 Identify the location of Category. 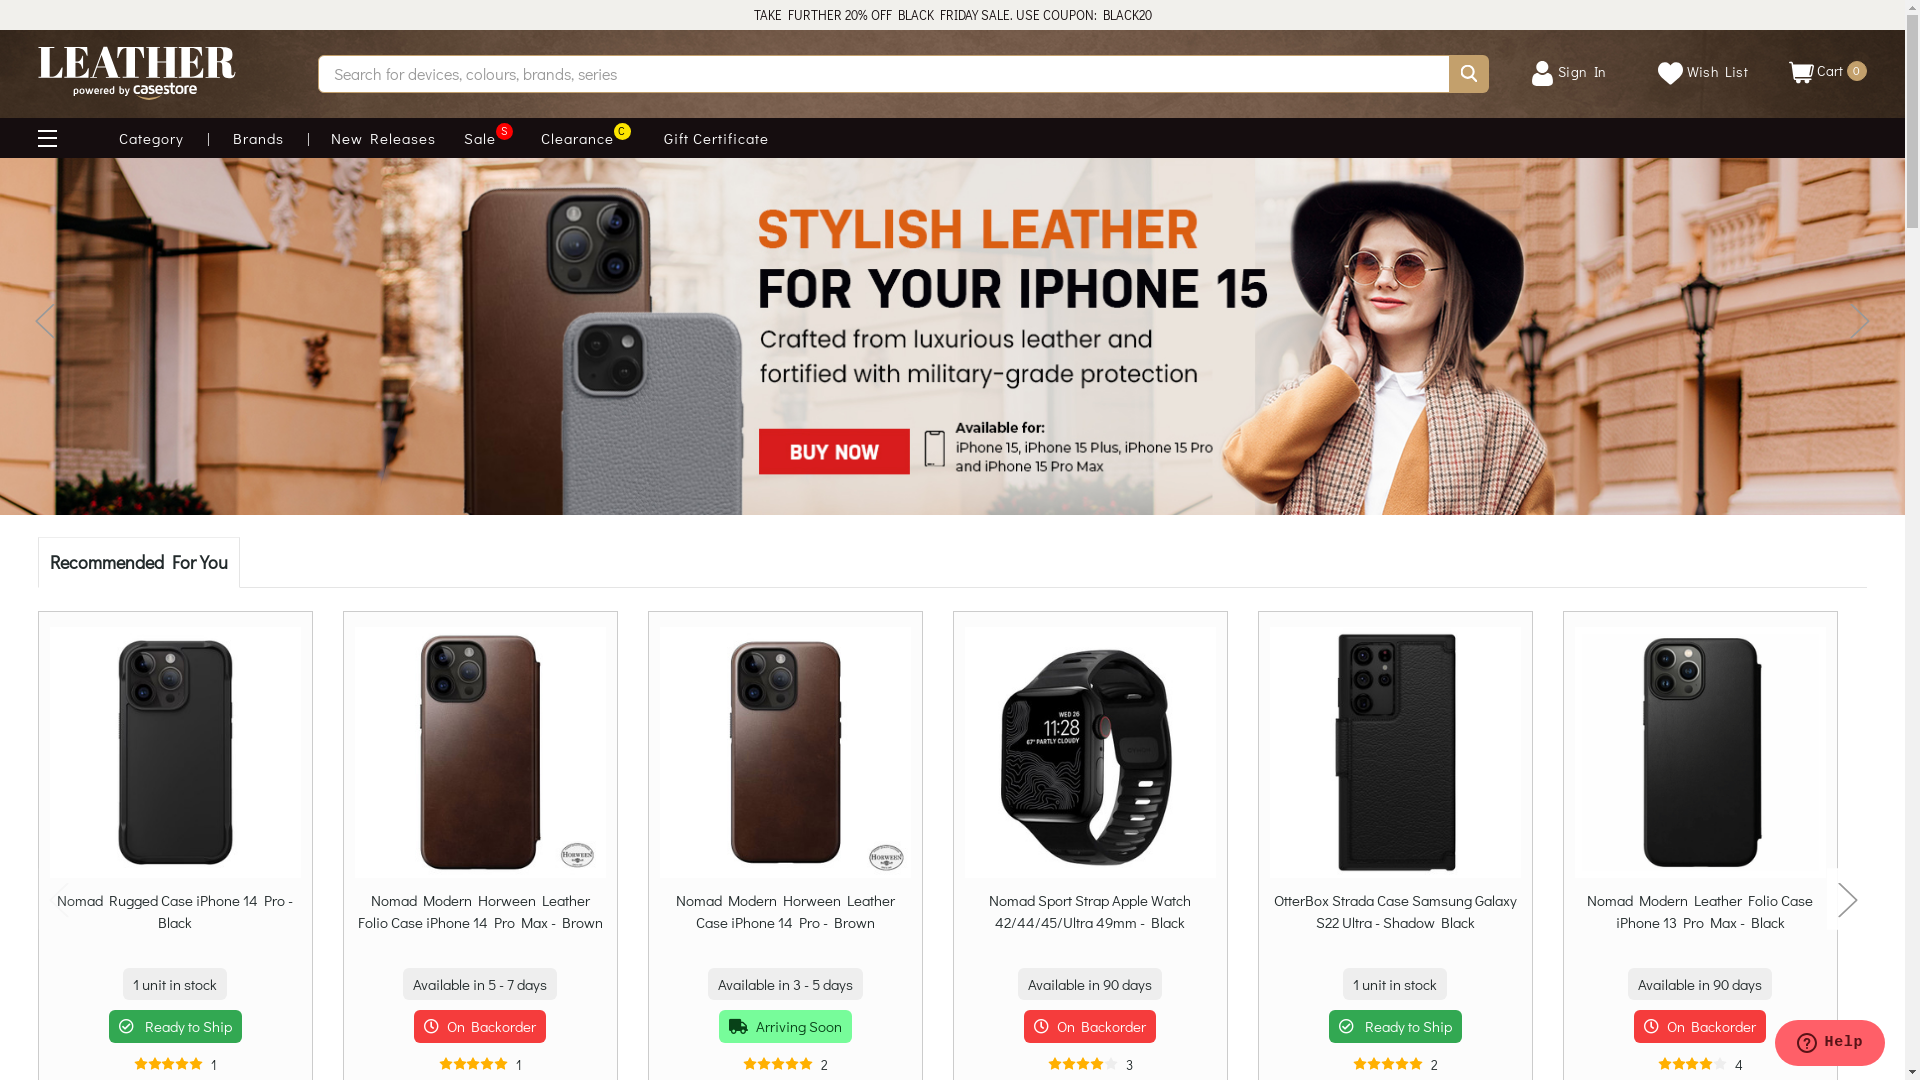
(152, 138).